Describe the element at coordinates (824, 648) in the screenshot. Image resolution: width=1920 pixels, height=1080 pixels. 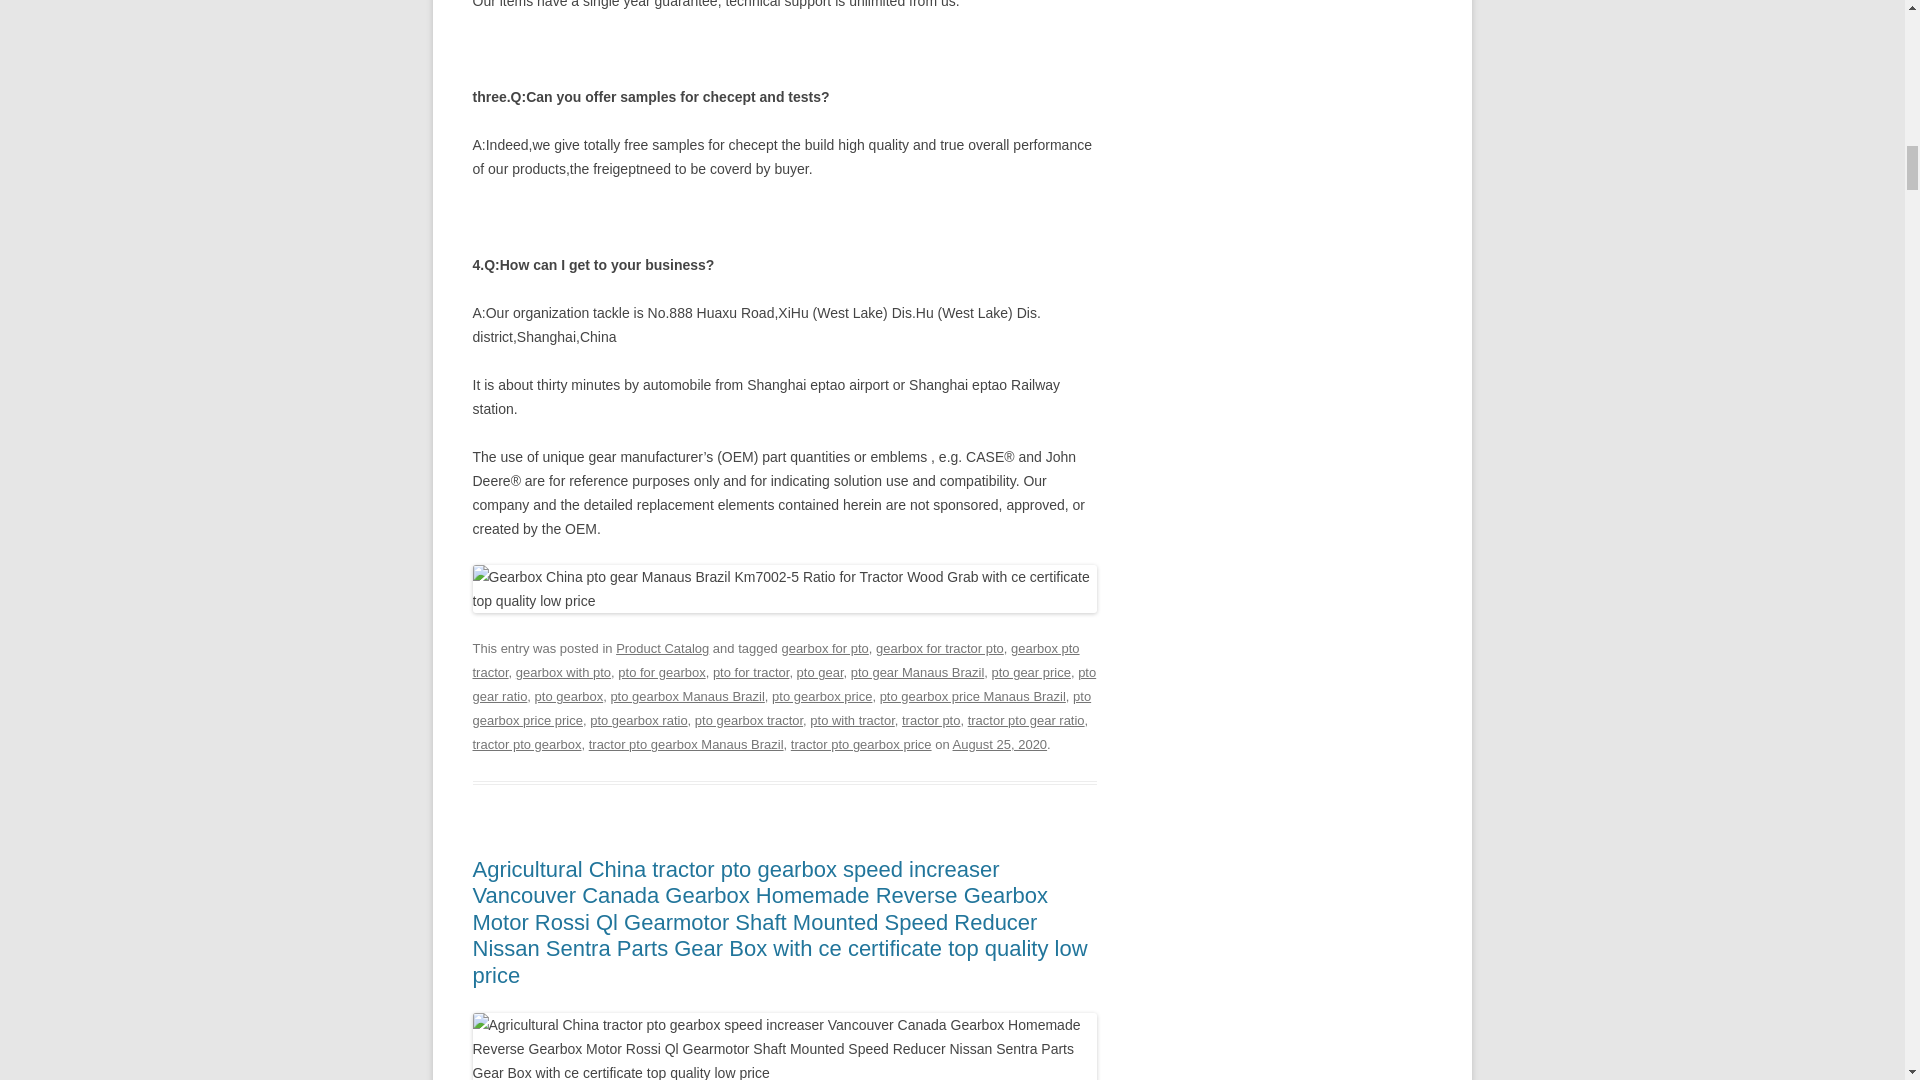
I see `gearbox for pto` at that location.